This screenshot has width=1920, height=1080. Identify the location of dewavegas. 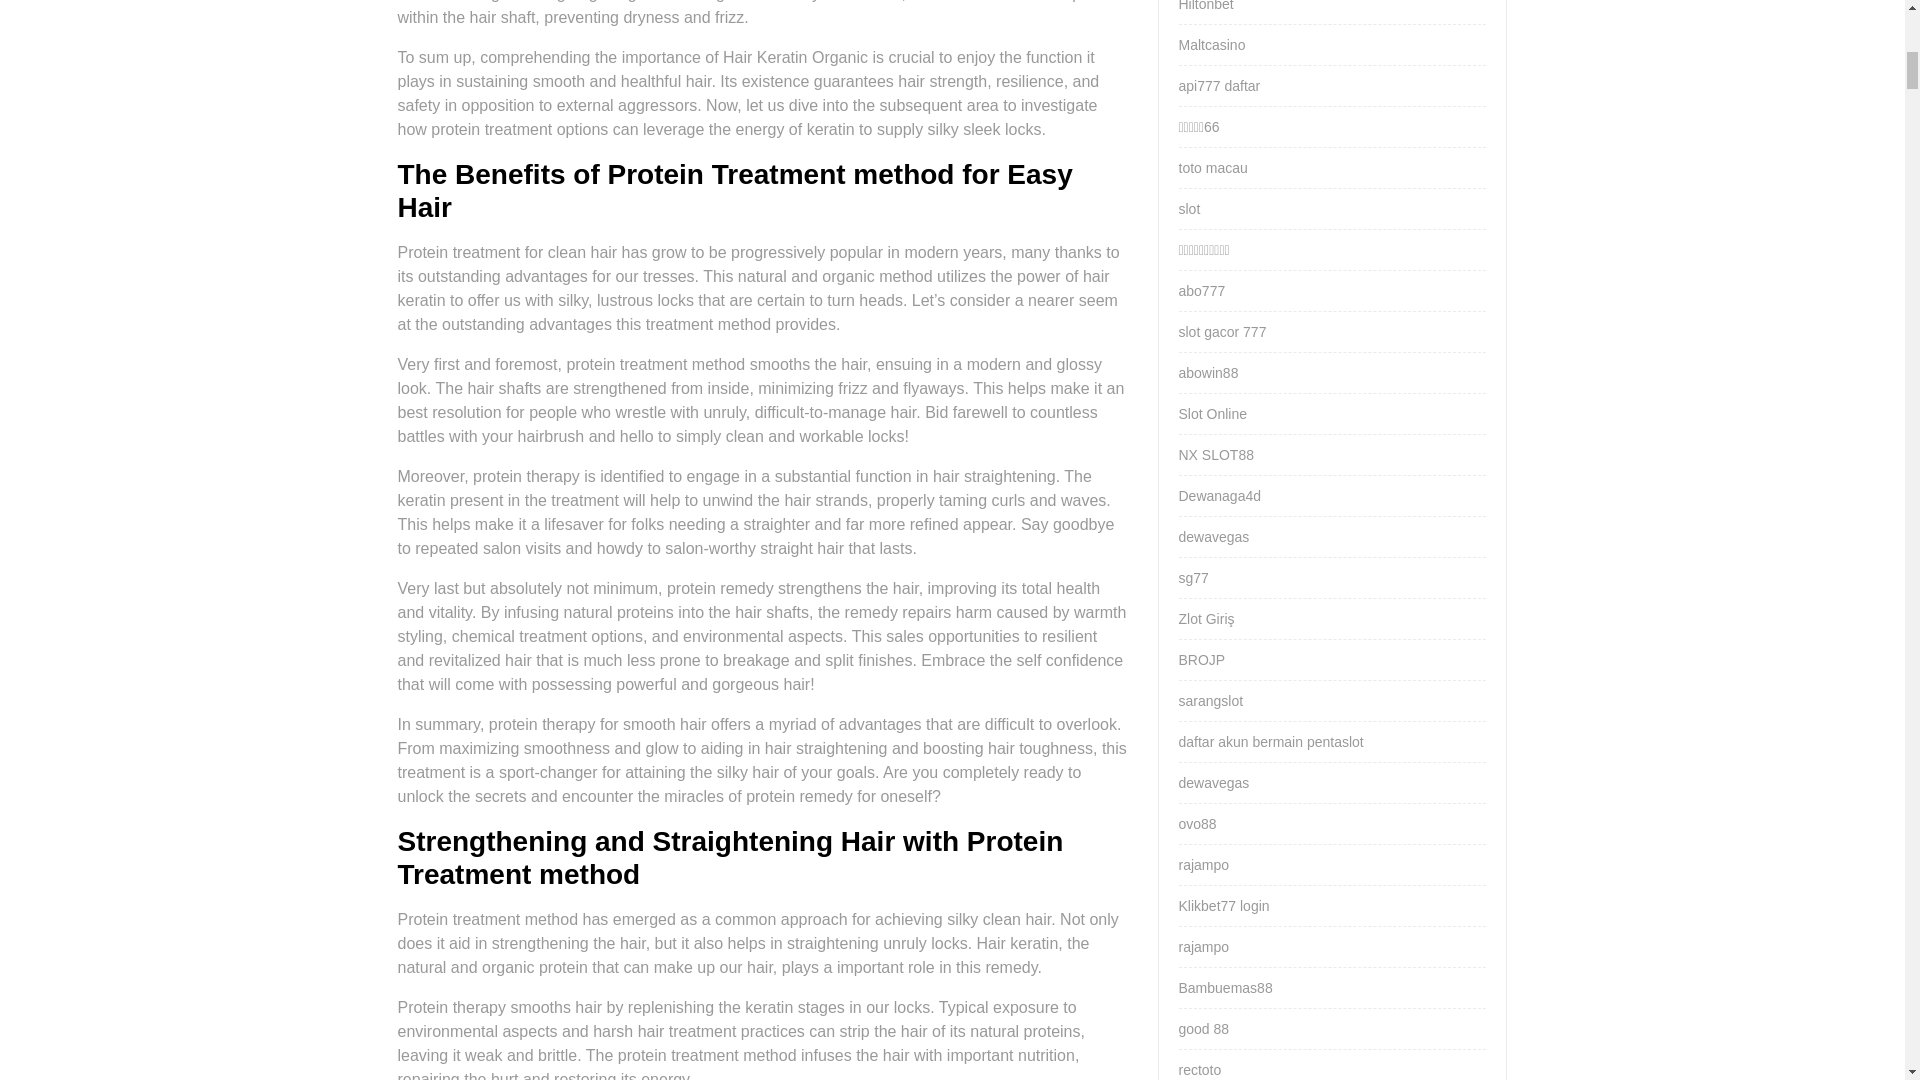
(1214, 782).